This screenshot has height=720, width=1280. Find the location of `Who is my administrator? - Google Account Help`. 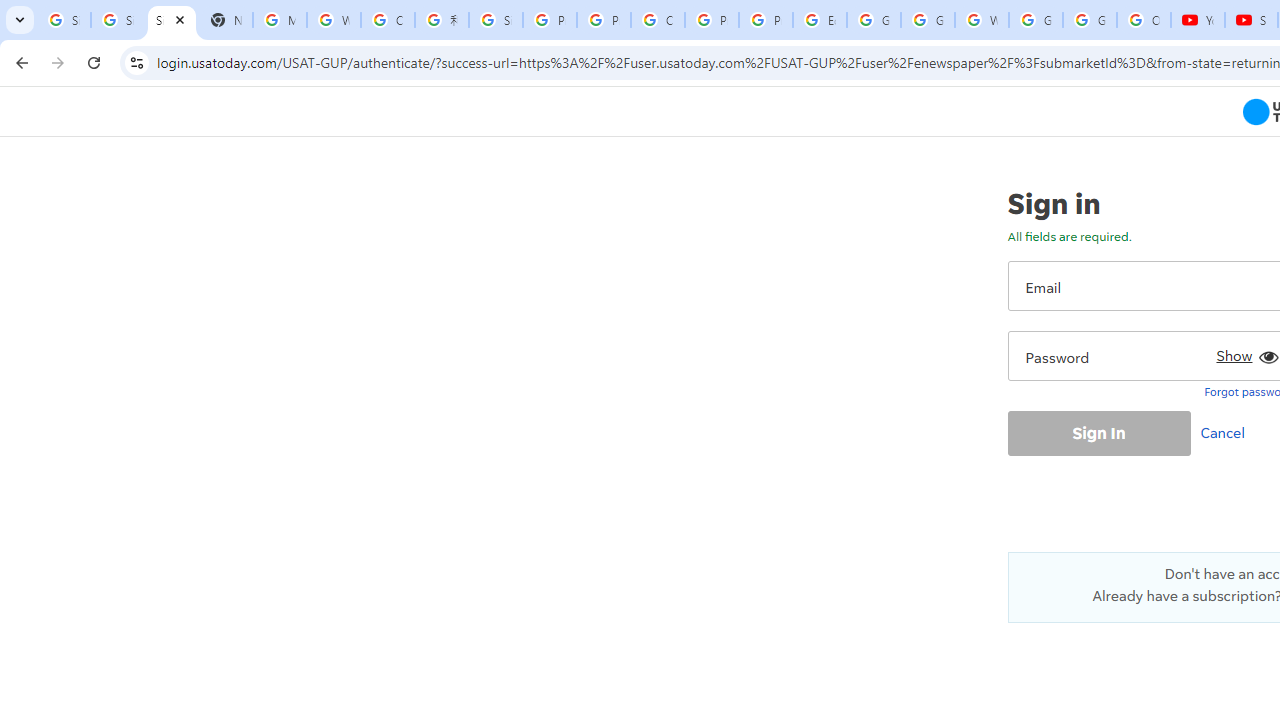

Who is my administrator? - Google Account Help is located at coordinates (334, 20).